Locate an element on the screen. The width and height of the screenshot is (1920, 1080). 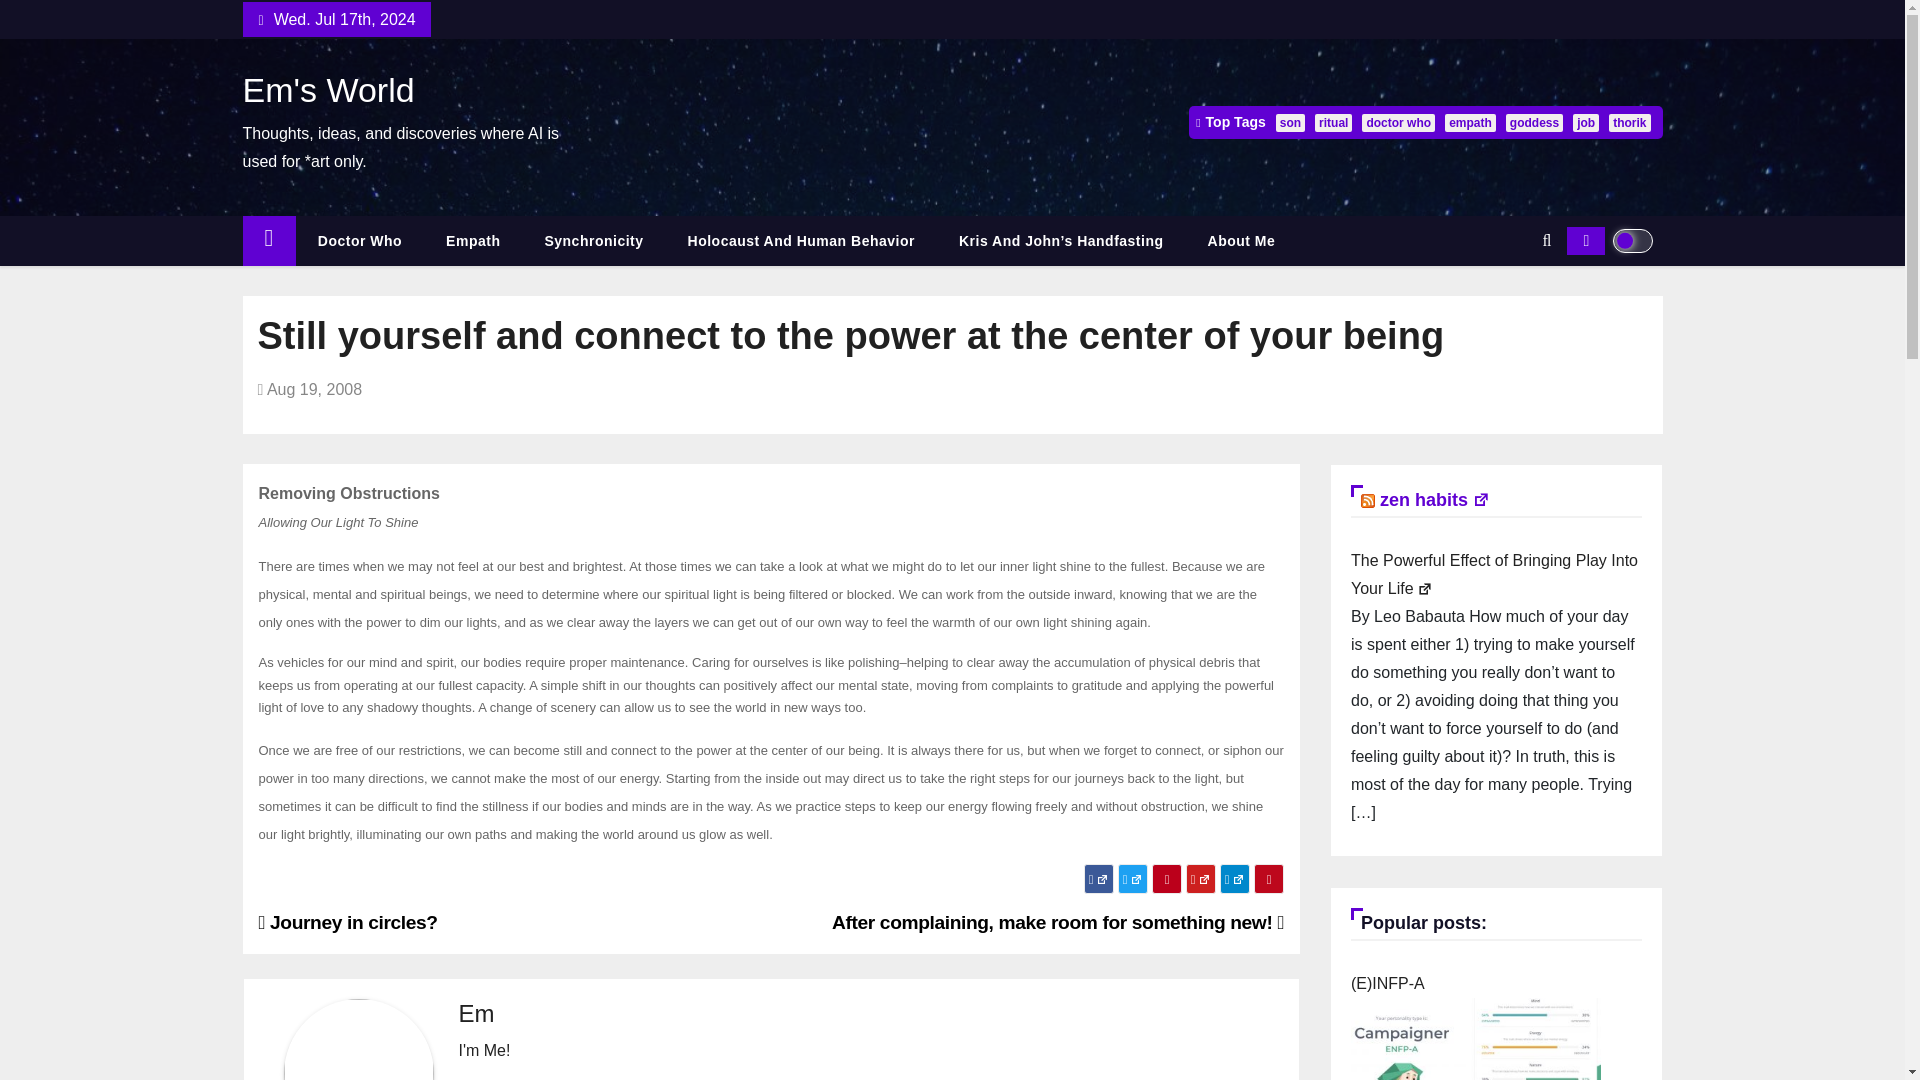
Home is located at coordinates (268, 241).